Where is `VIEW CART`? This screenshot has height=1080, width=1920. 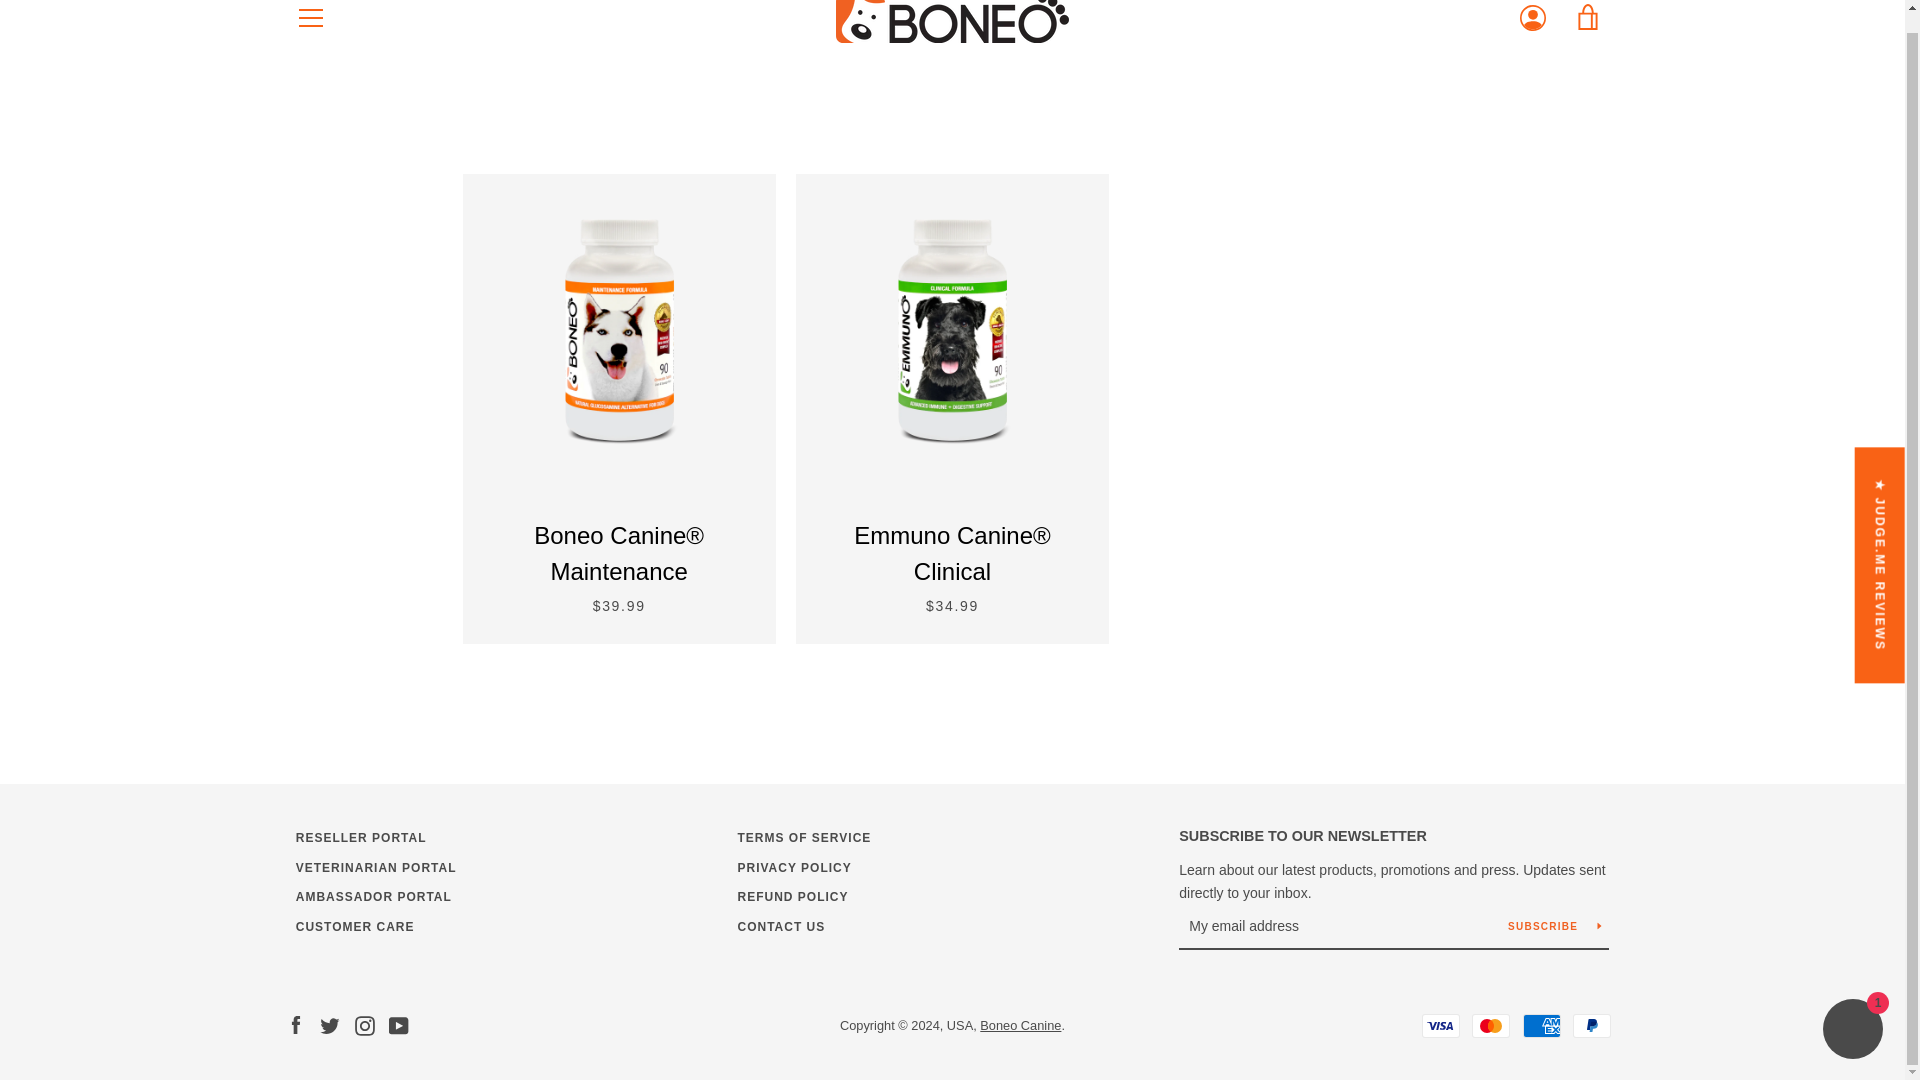 VIEW CART is located at coordinates (1589, 22).